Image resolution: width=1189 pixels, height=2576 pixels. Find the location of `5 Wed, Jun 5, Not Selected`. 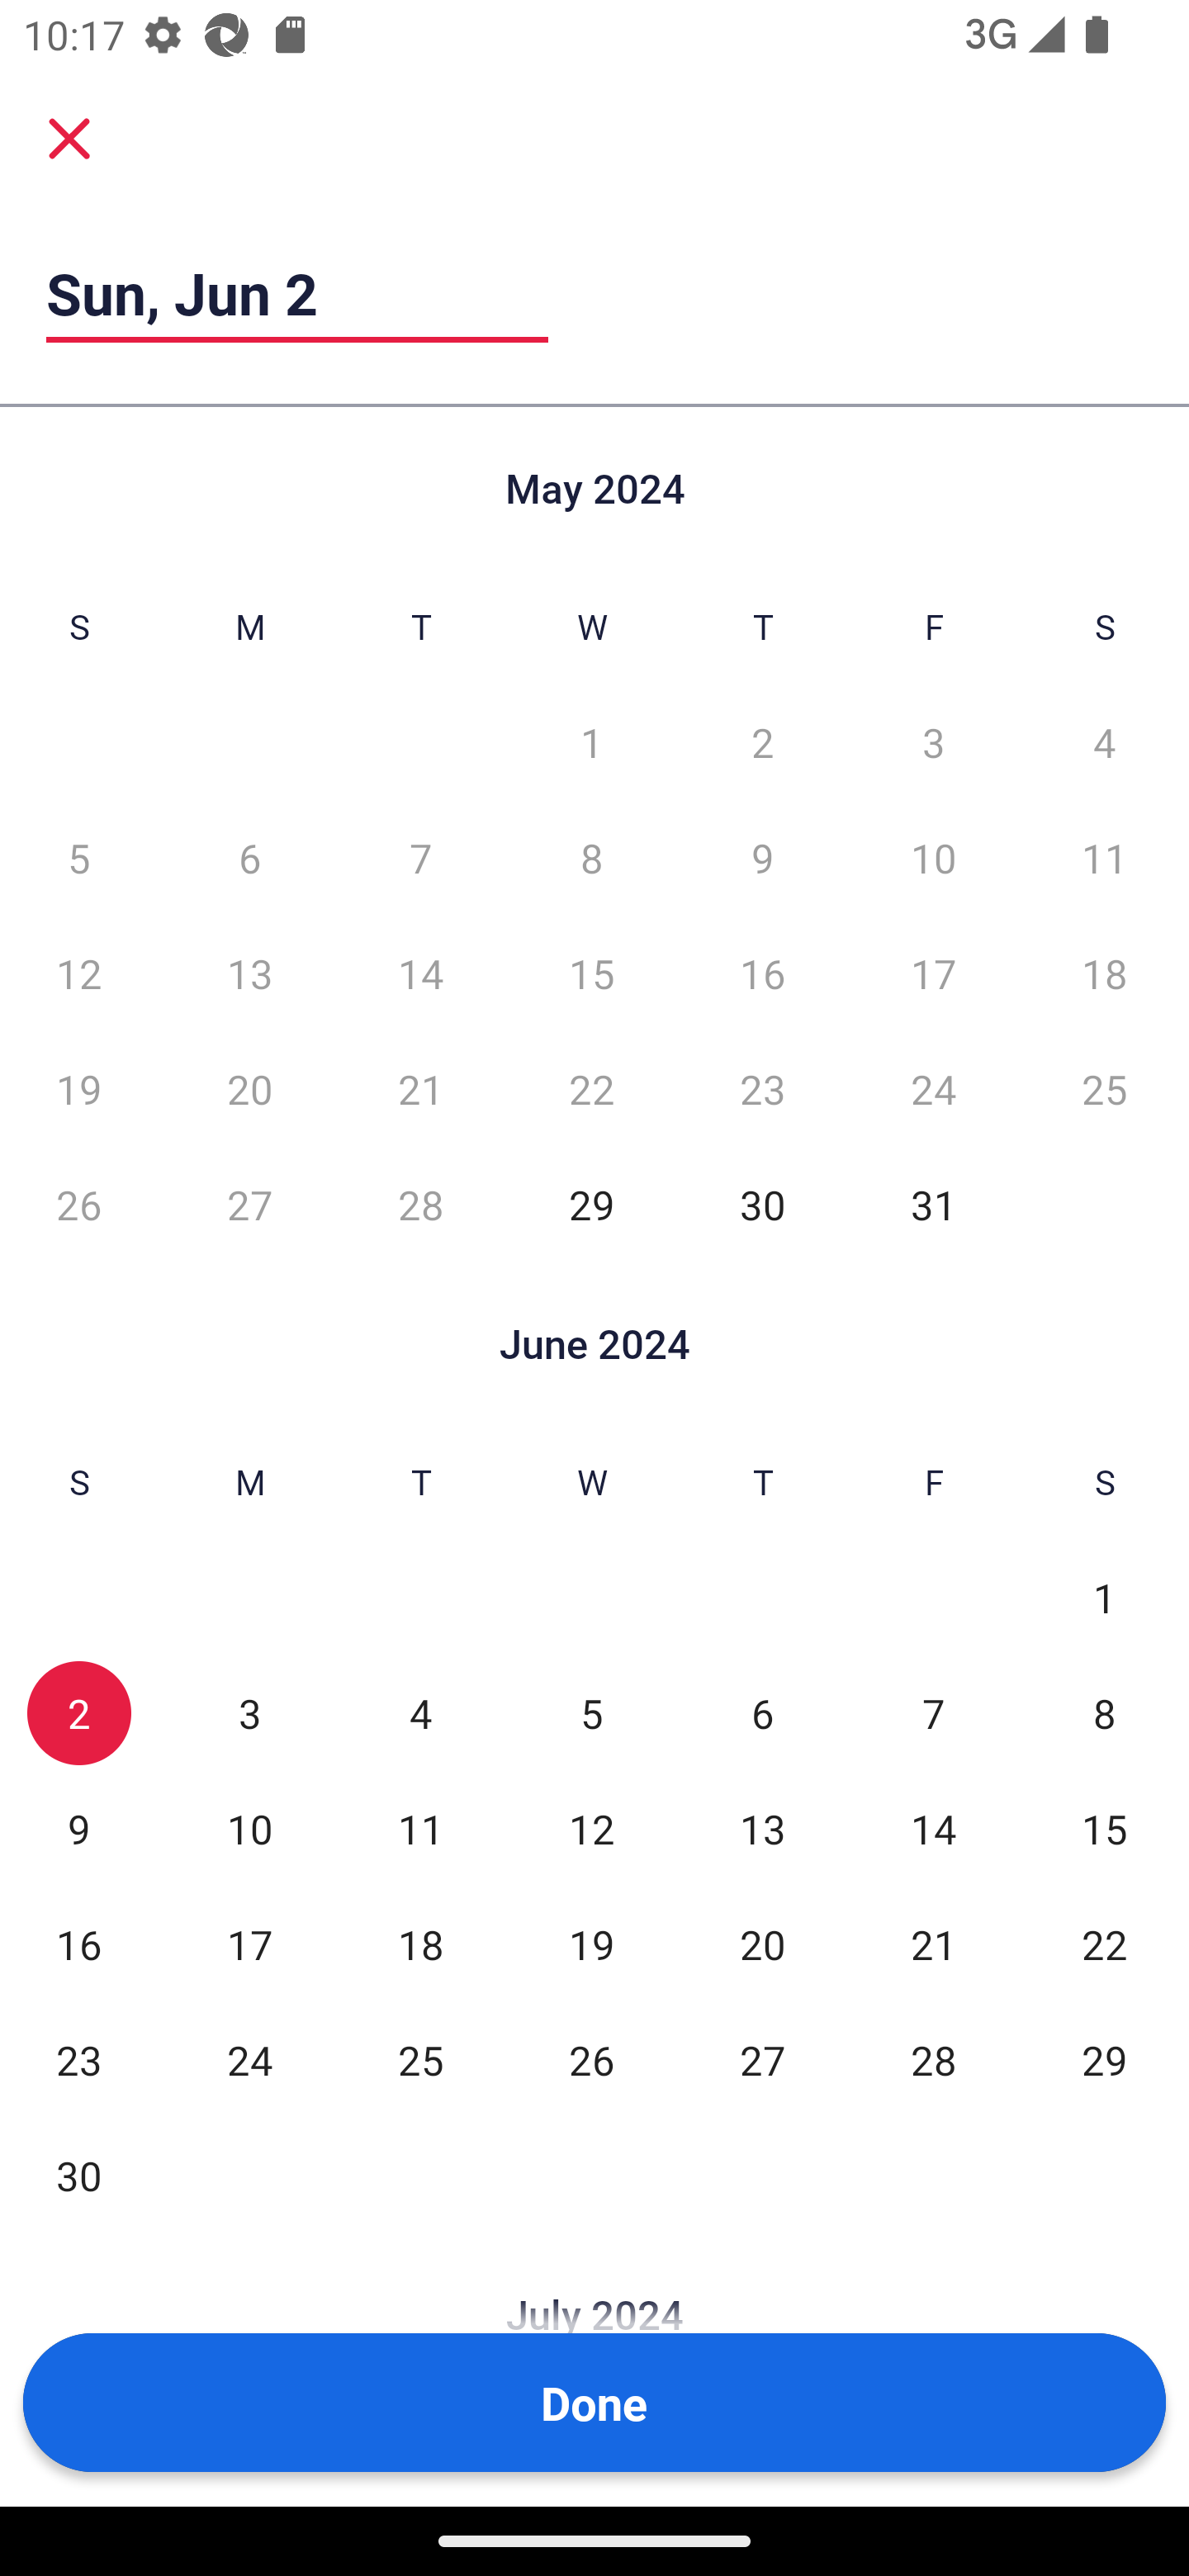

5 Wed, Jun 5, Not Selected is located at coordinates (591, 1714).